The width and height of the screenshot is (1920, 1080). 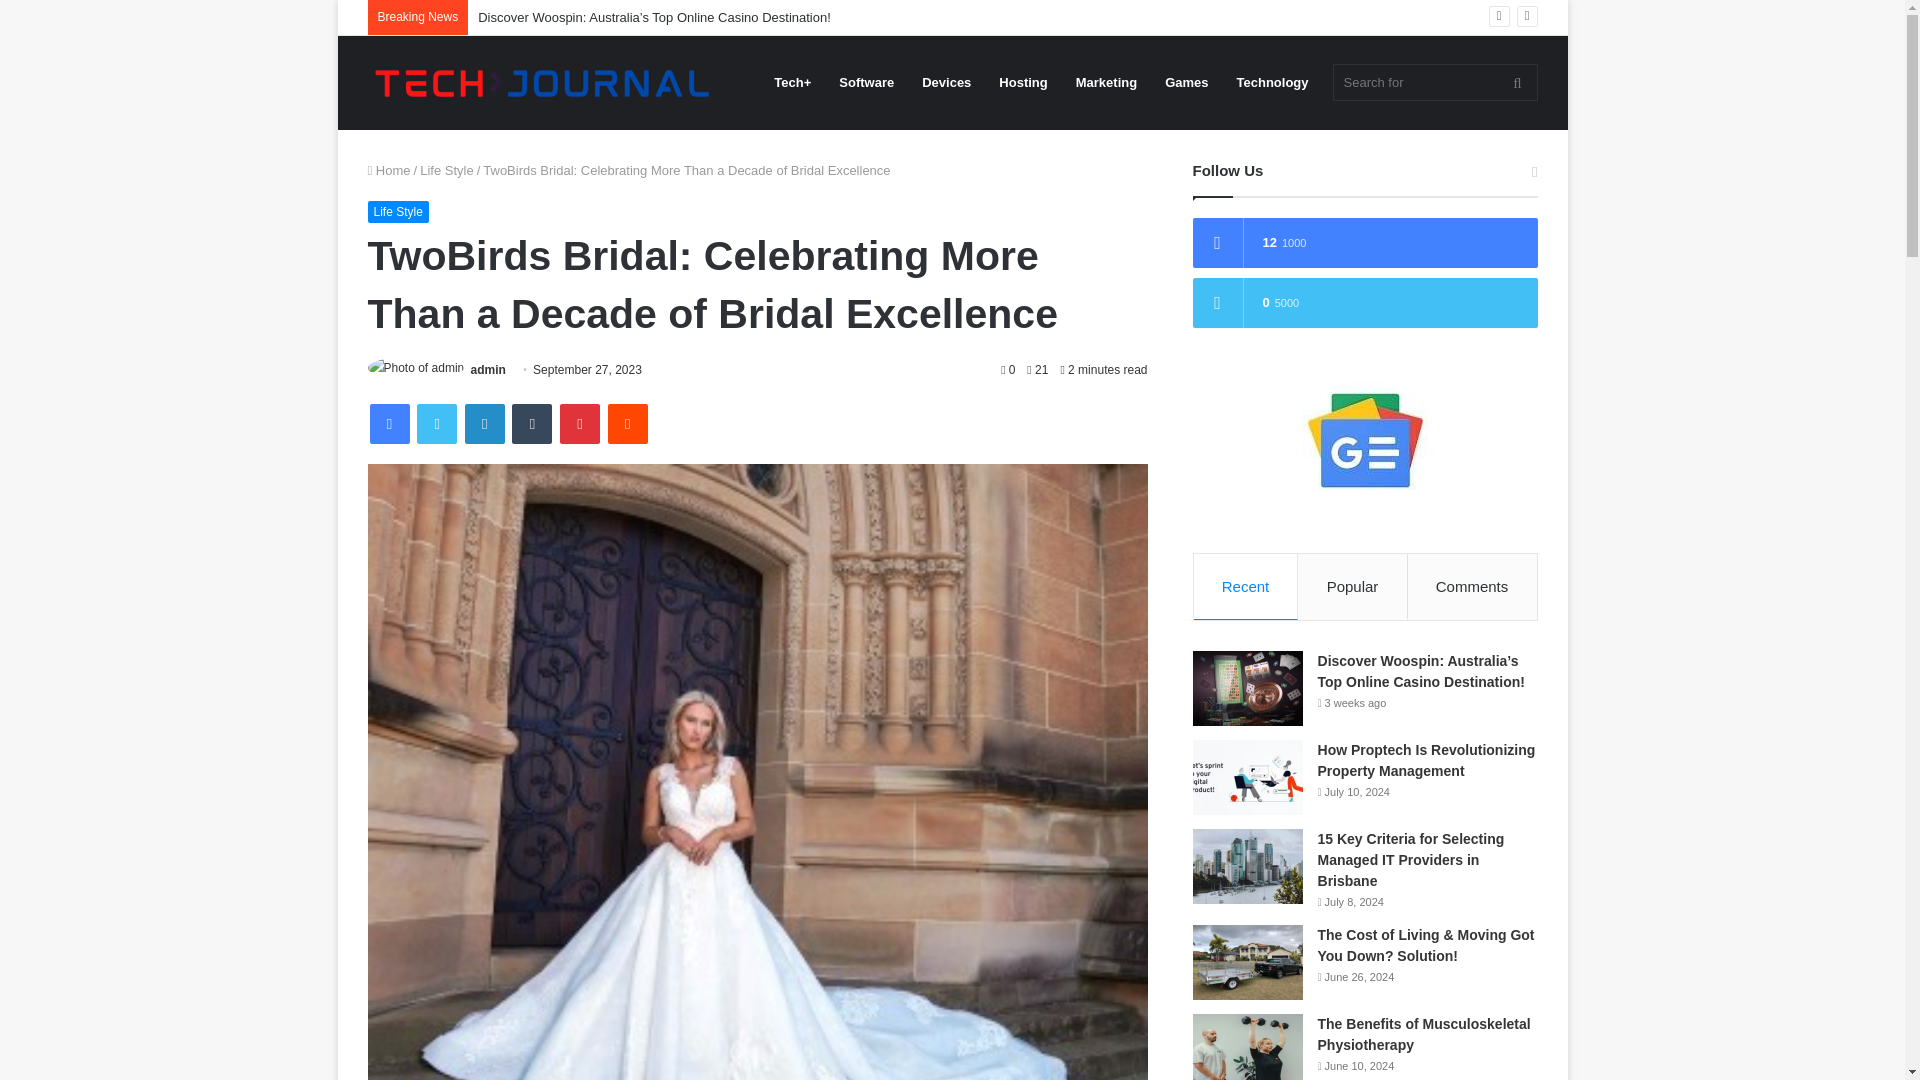 What do you see at coordinates (484, 423) in the screenshot?
I see `LinkedIn` at bounding box center [484, 423].